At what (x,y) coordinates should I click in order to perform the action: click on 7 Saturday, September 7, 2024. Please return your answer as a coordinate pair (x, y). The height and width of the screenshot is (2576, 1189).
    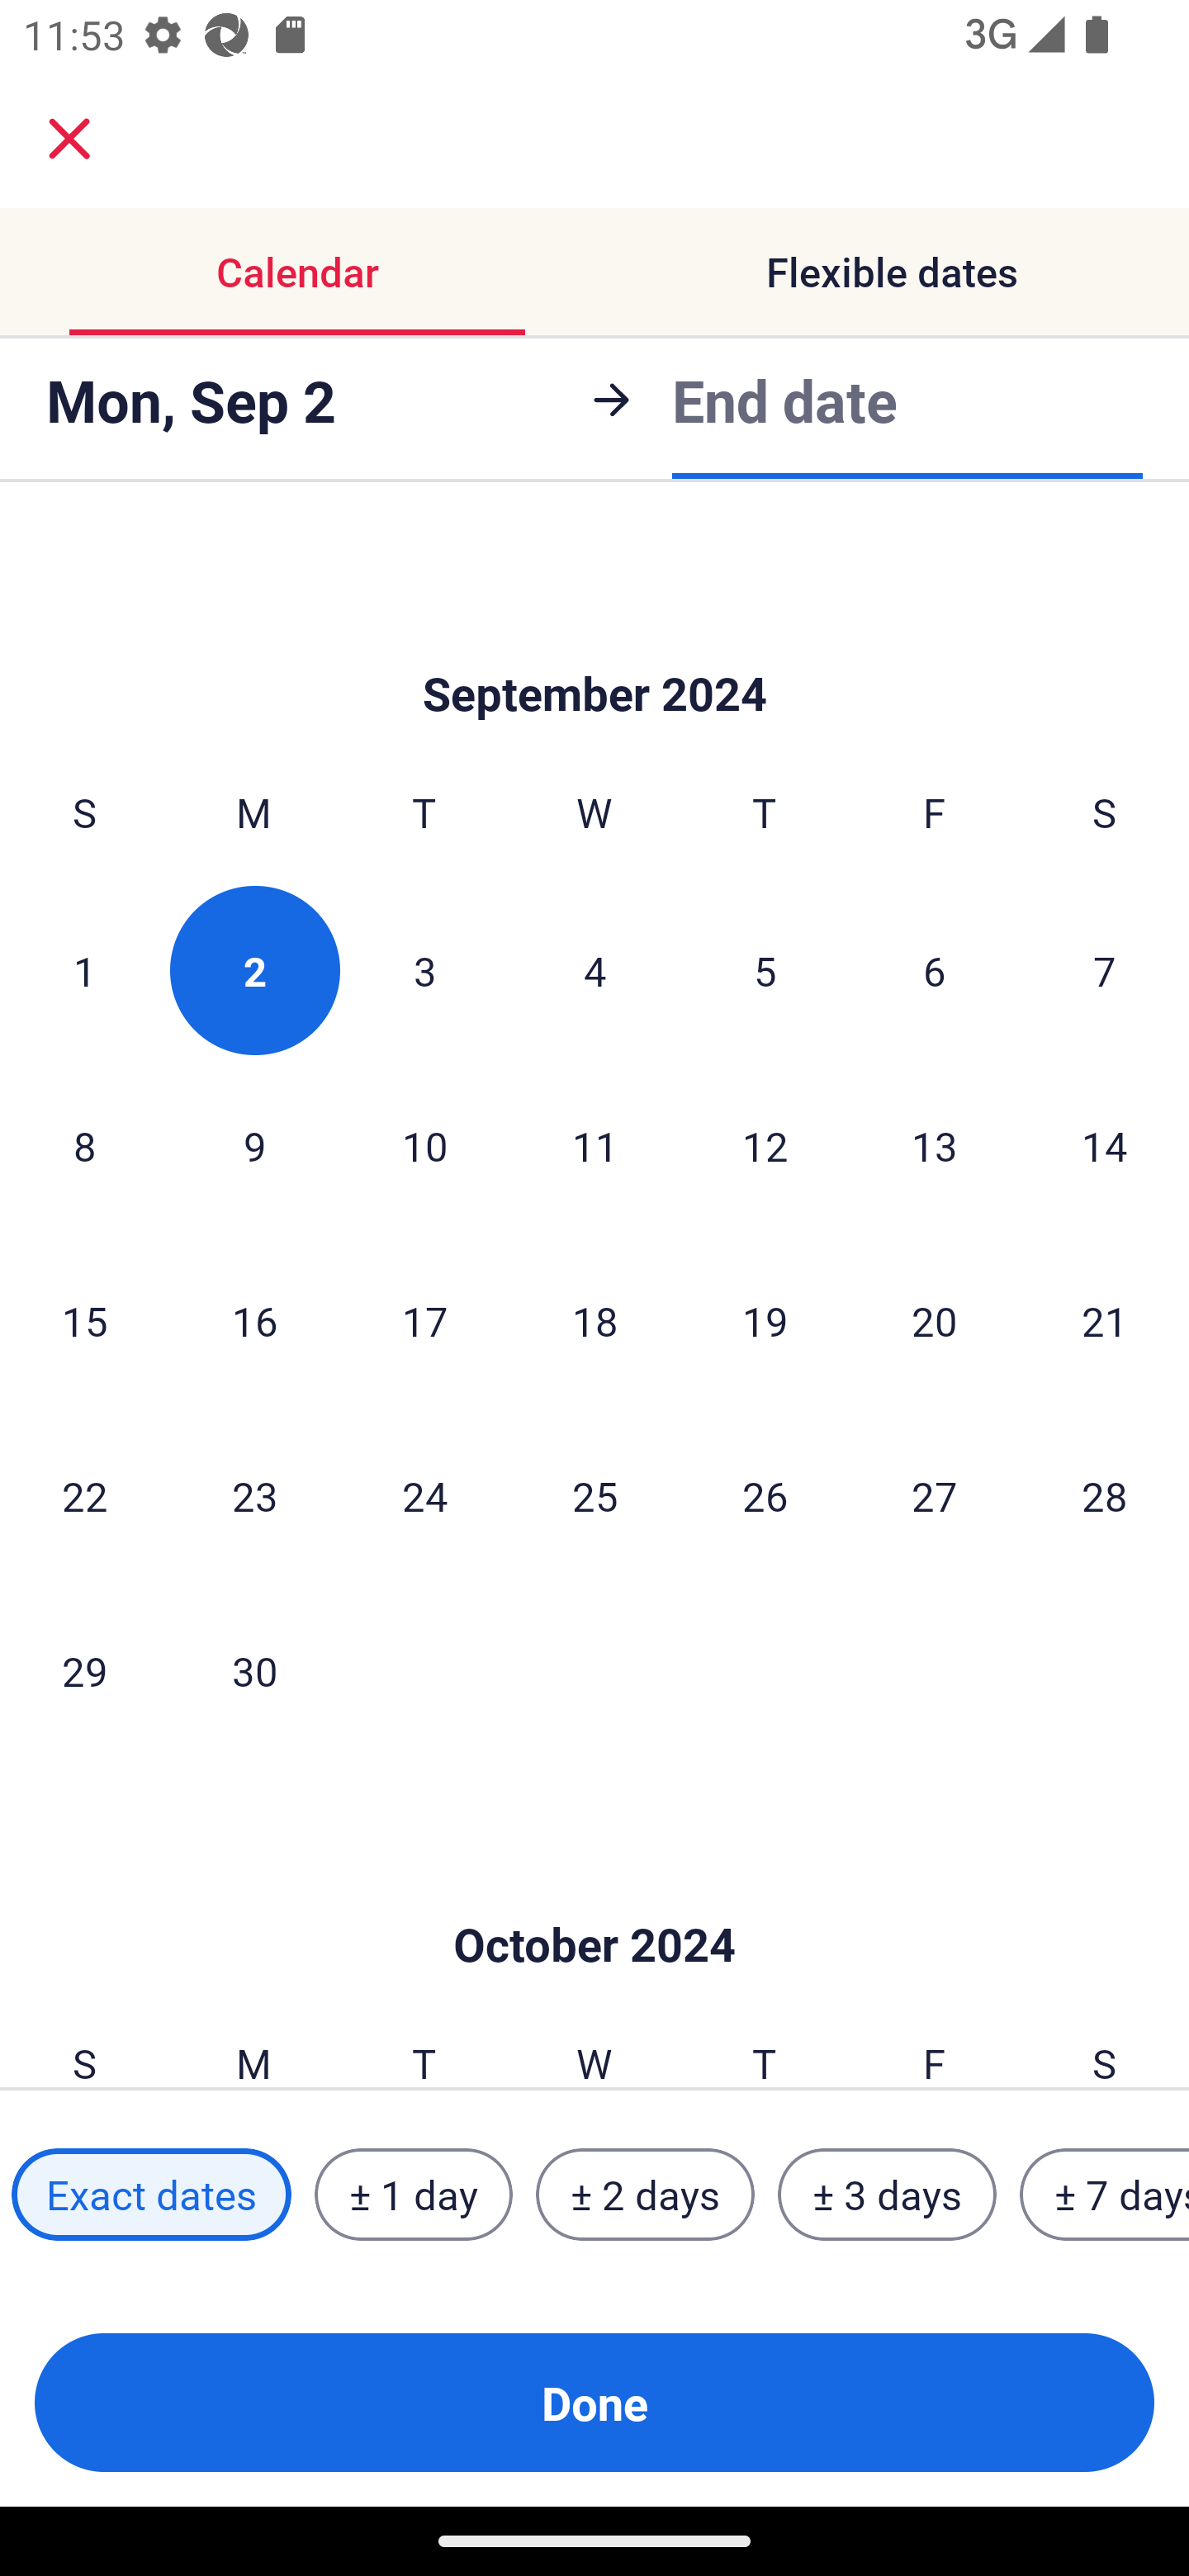
    Looking at the image, I should click on (1105, 971).